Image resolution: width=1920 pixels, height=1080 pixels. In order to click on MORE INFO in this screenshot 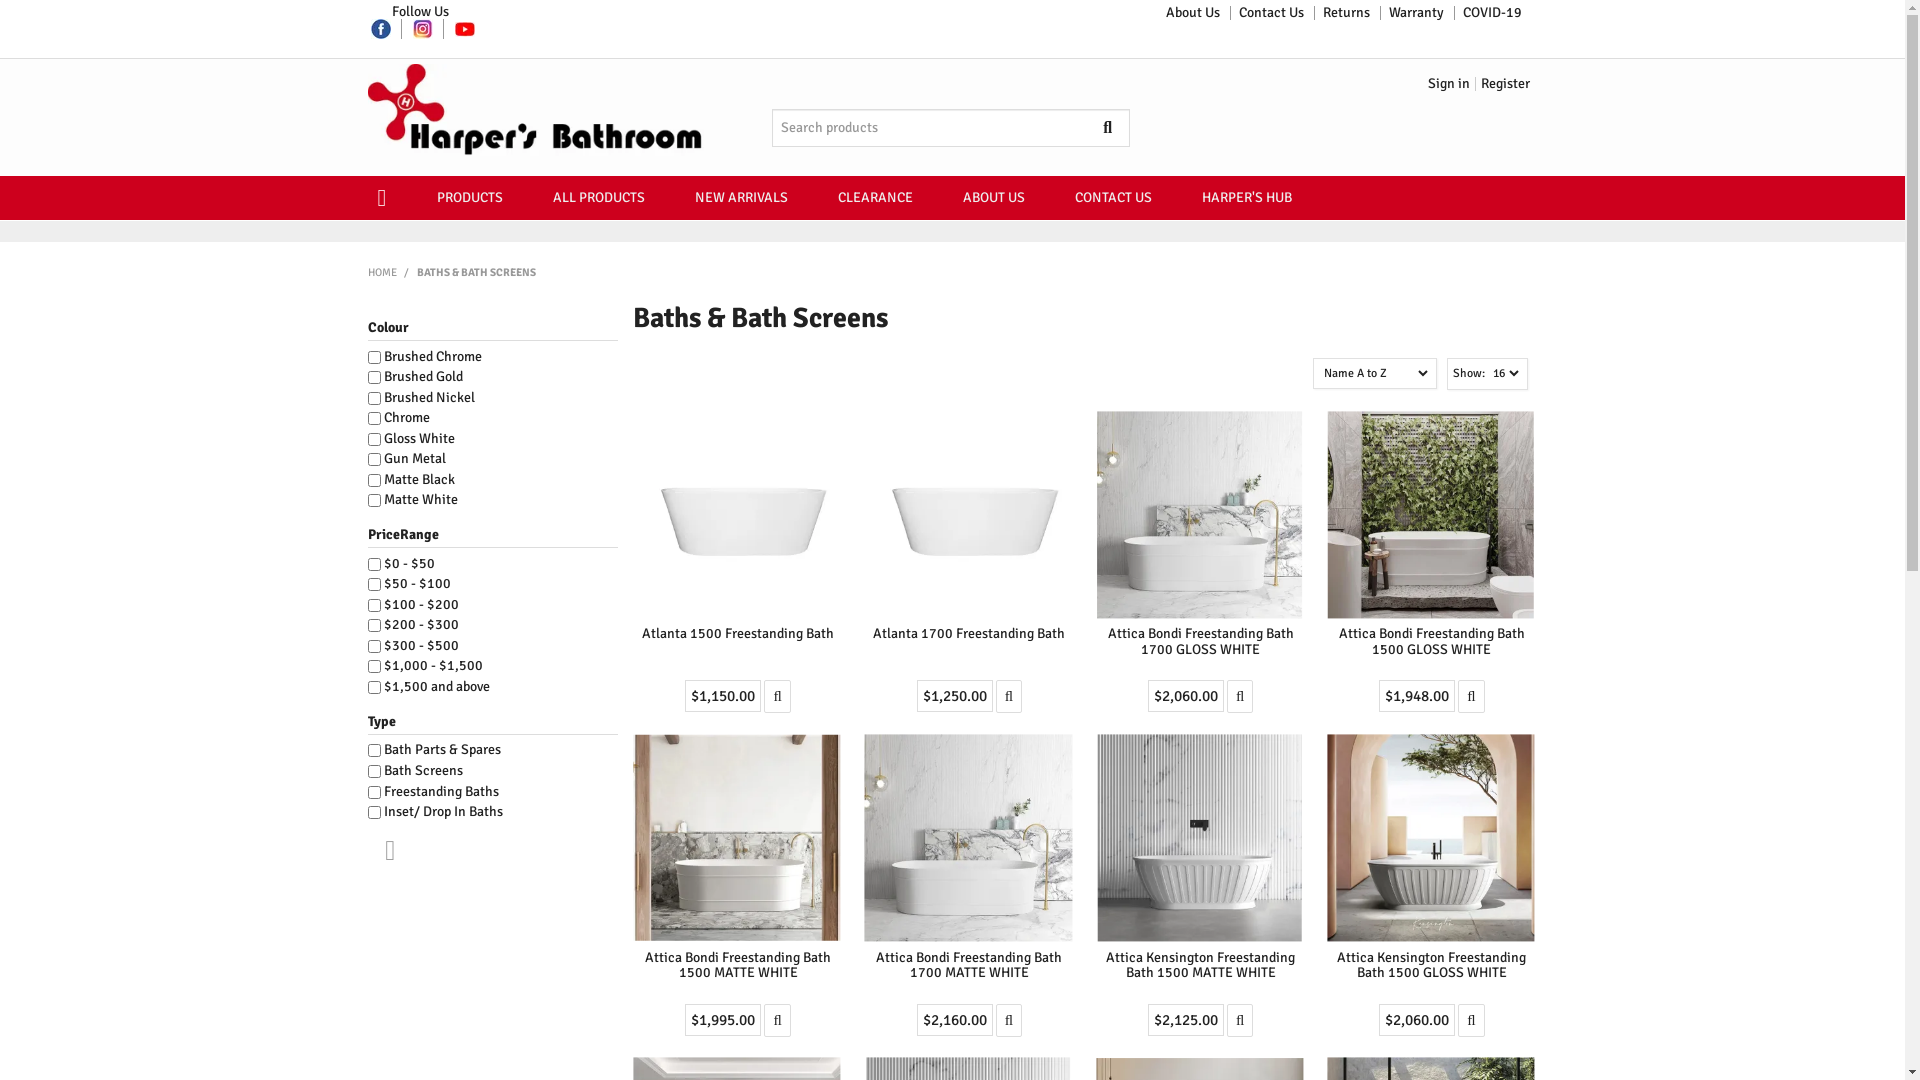, I will do `click(1240, 1020)`.